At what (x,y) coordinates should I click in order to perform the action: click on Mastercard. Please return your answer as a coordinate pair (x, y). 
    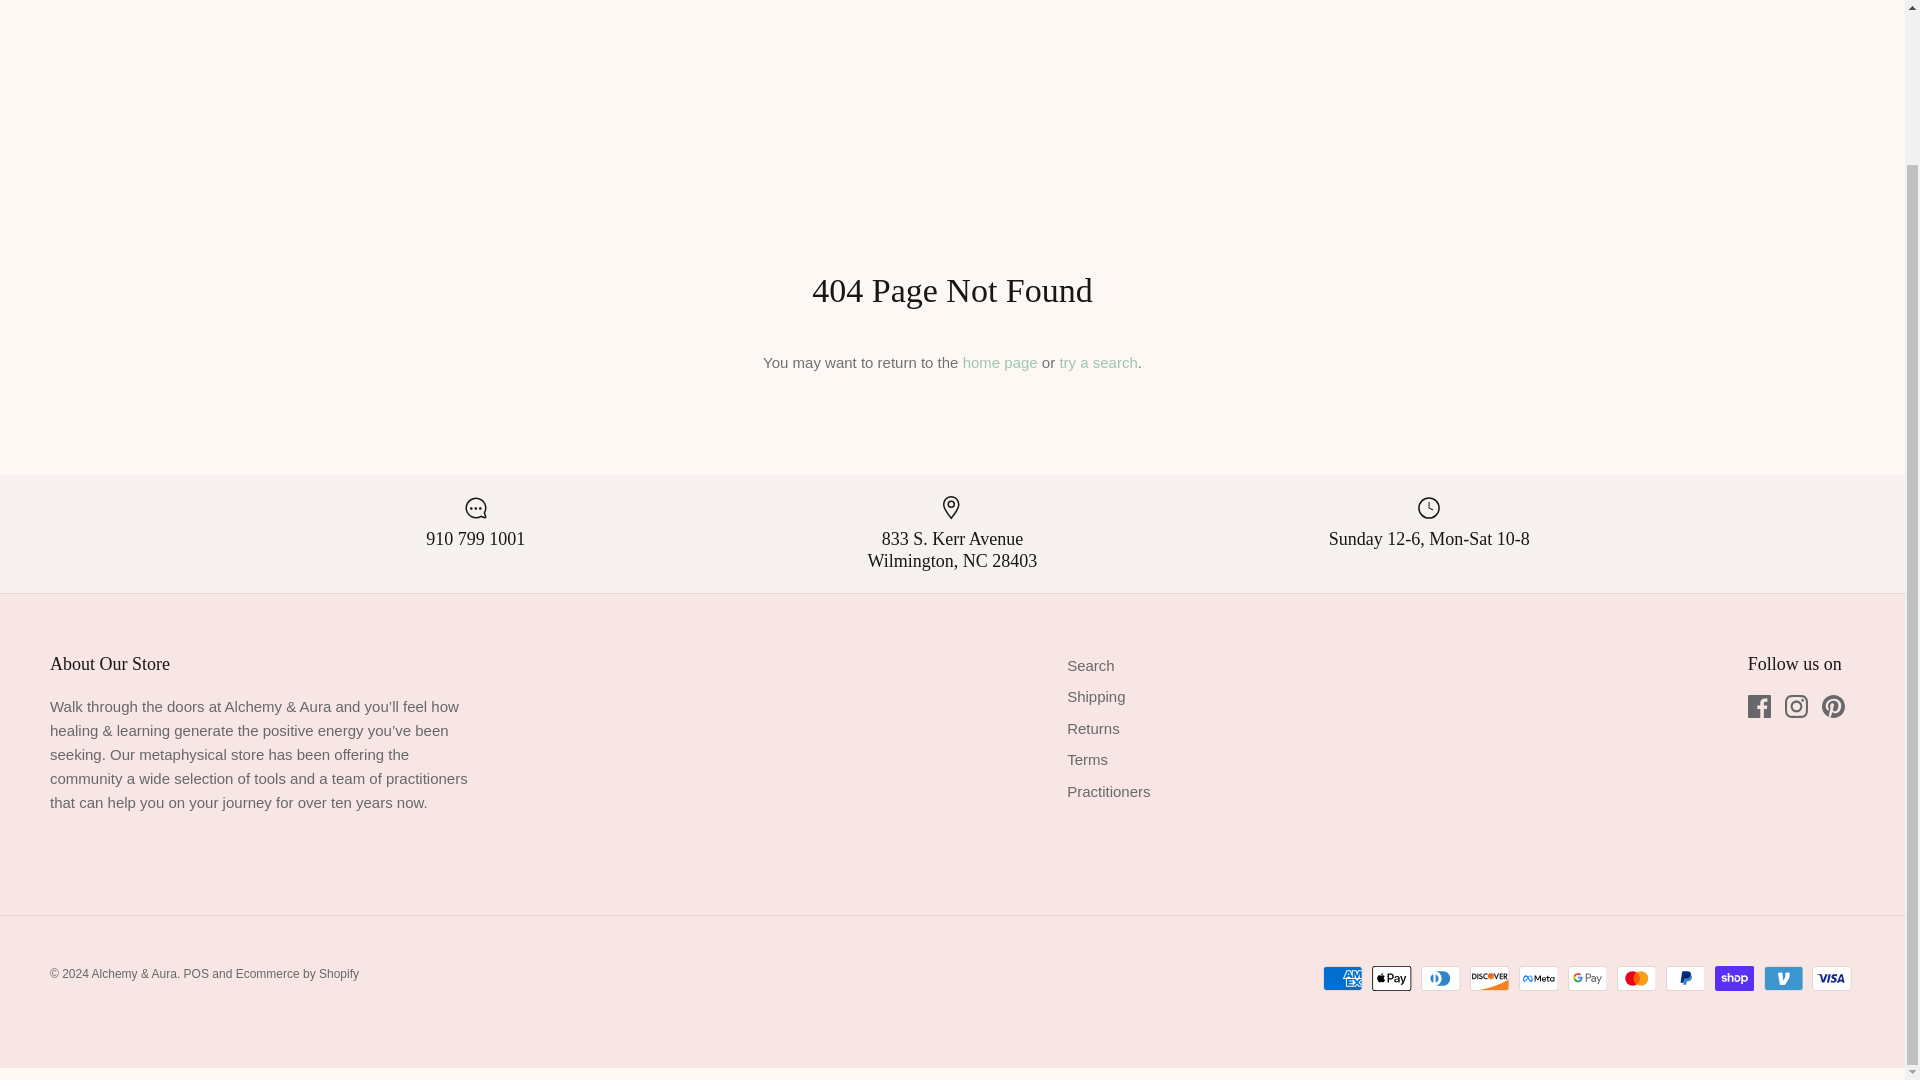
    Looking at the image, I should click on (1636, 978).